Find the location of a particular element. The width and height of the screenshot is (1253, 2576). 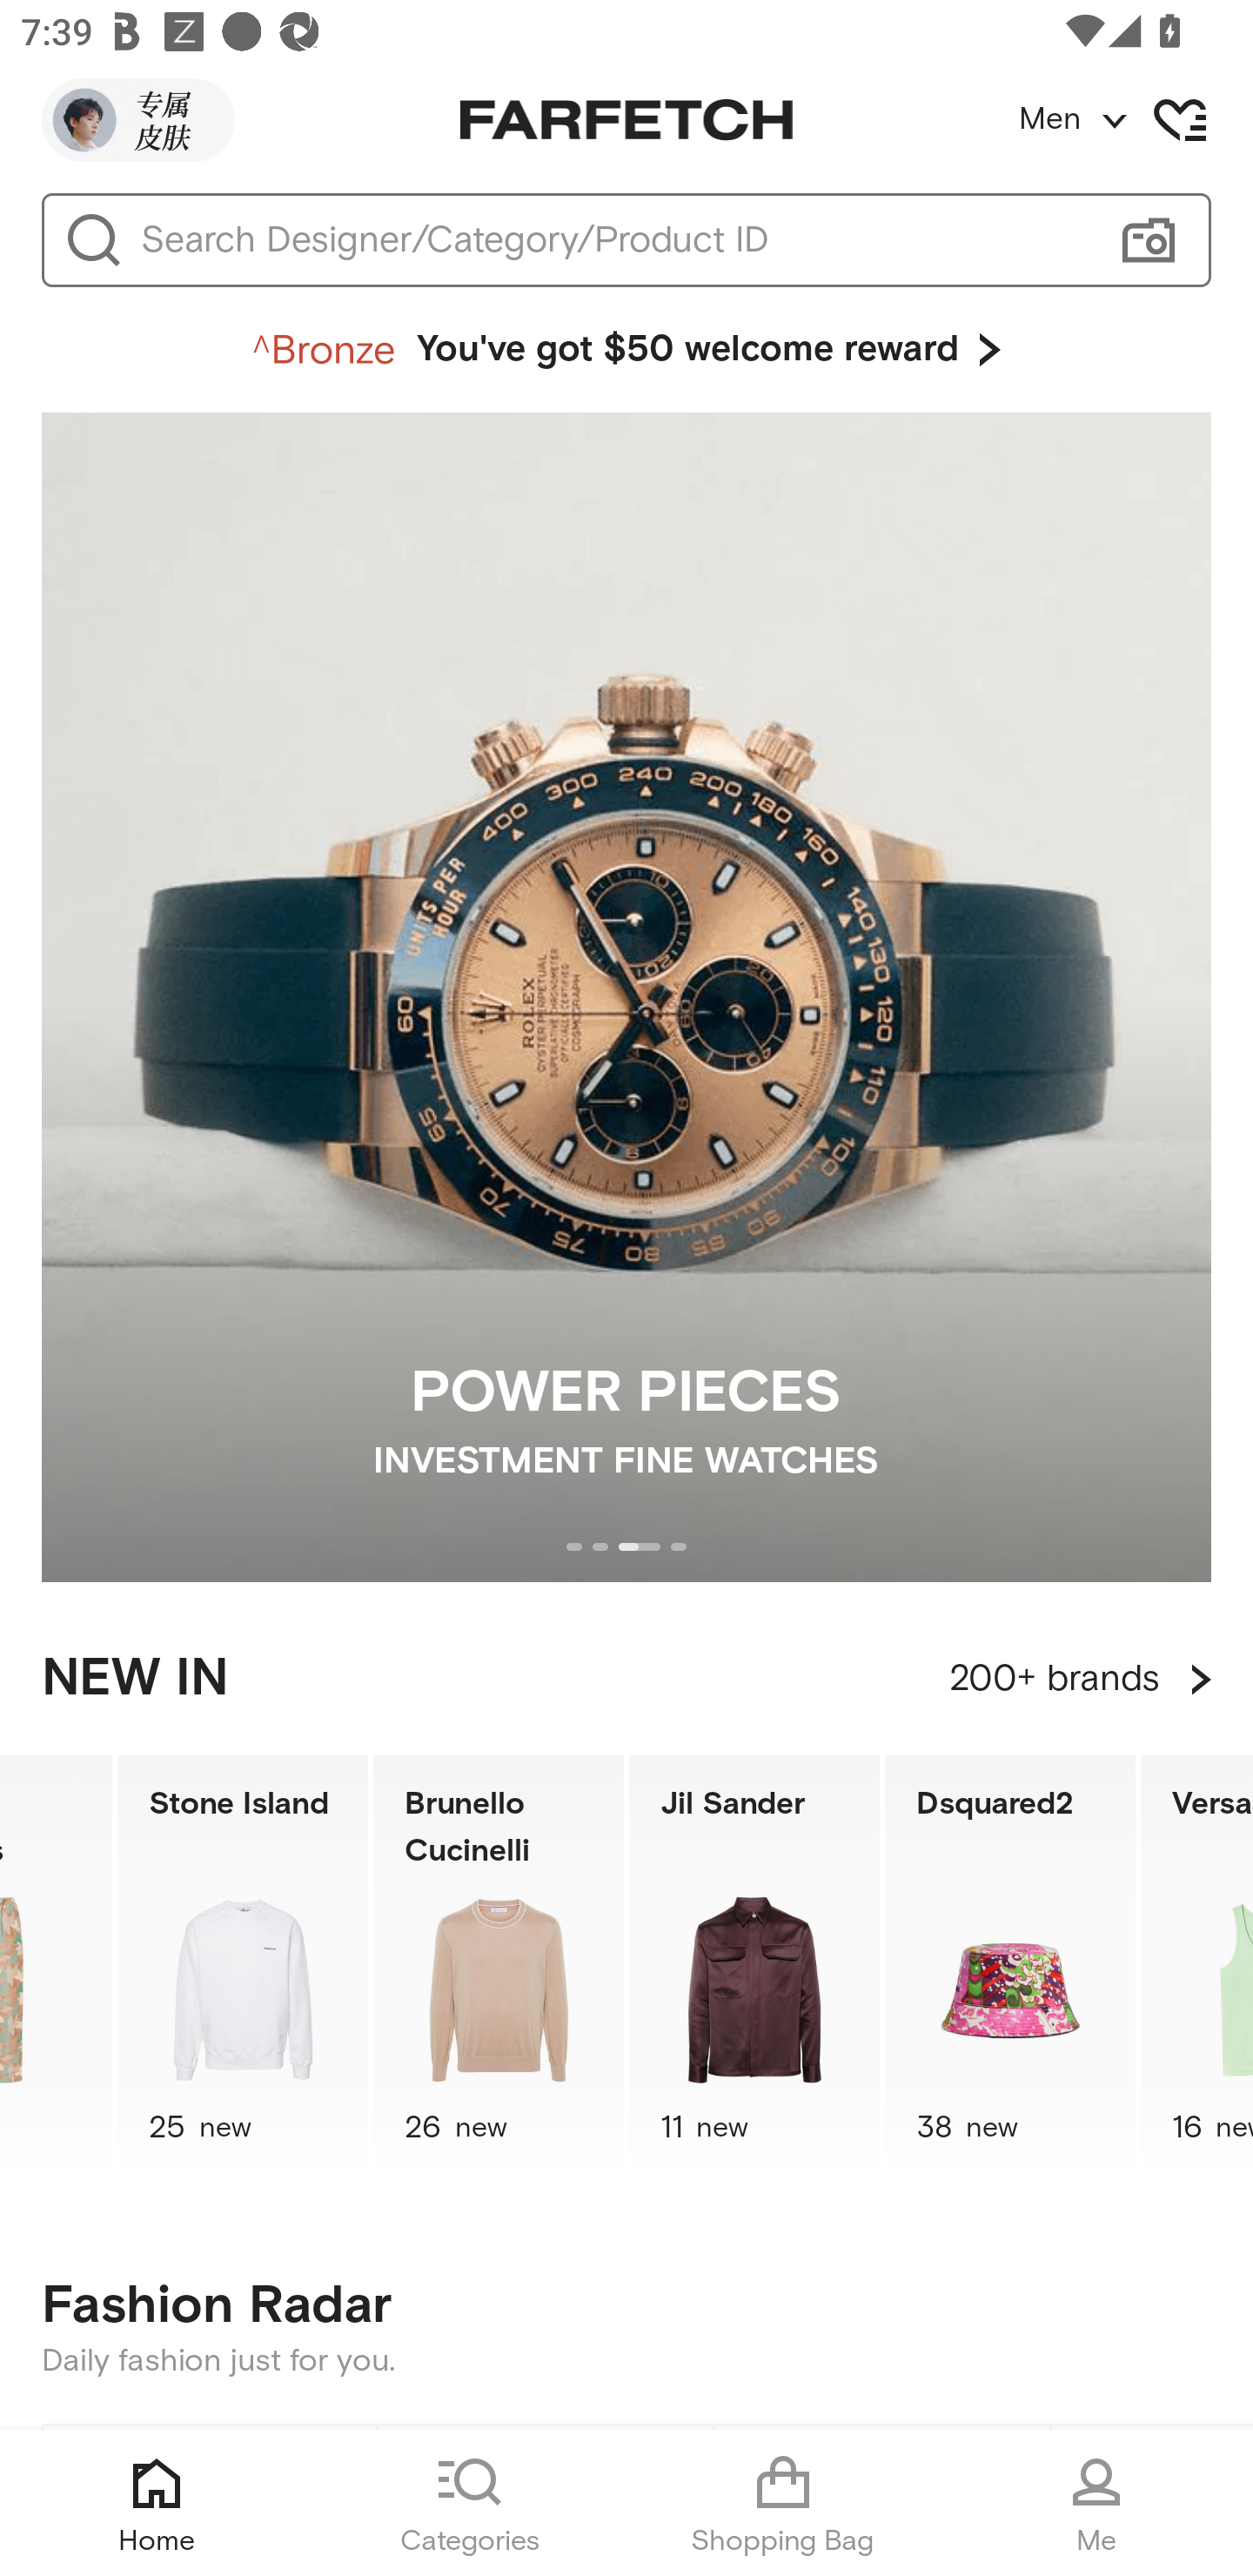

Search Designer/Category/Product ID is located at coordinates (613, 240).